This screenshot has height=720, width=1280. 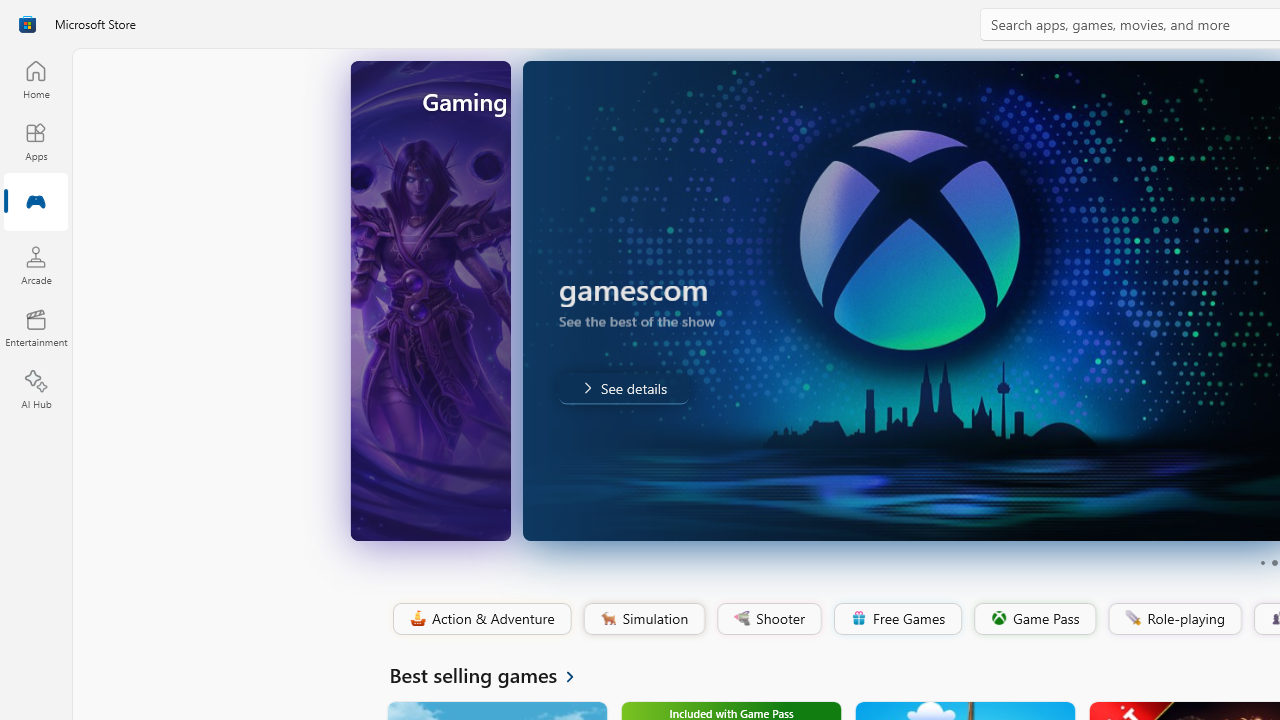 What do you see at coordinates (1132, 617) in the screenshot?
I see `Class: Image` at bounding box center [1132, 617].